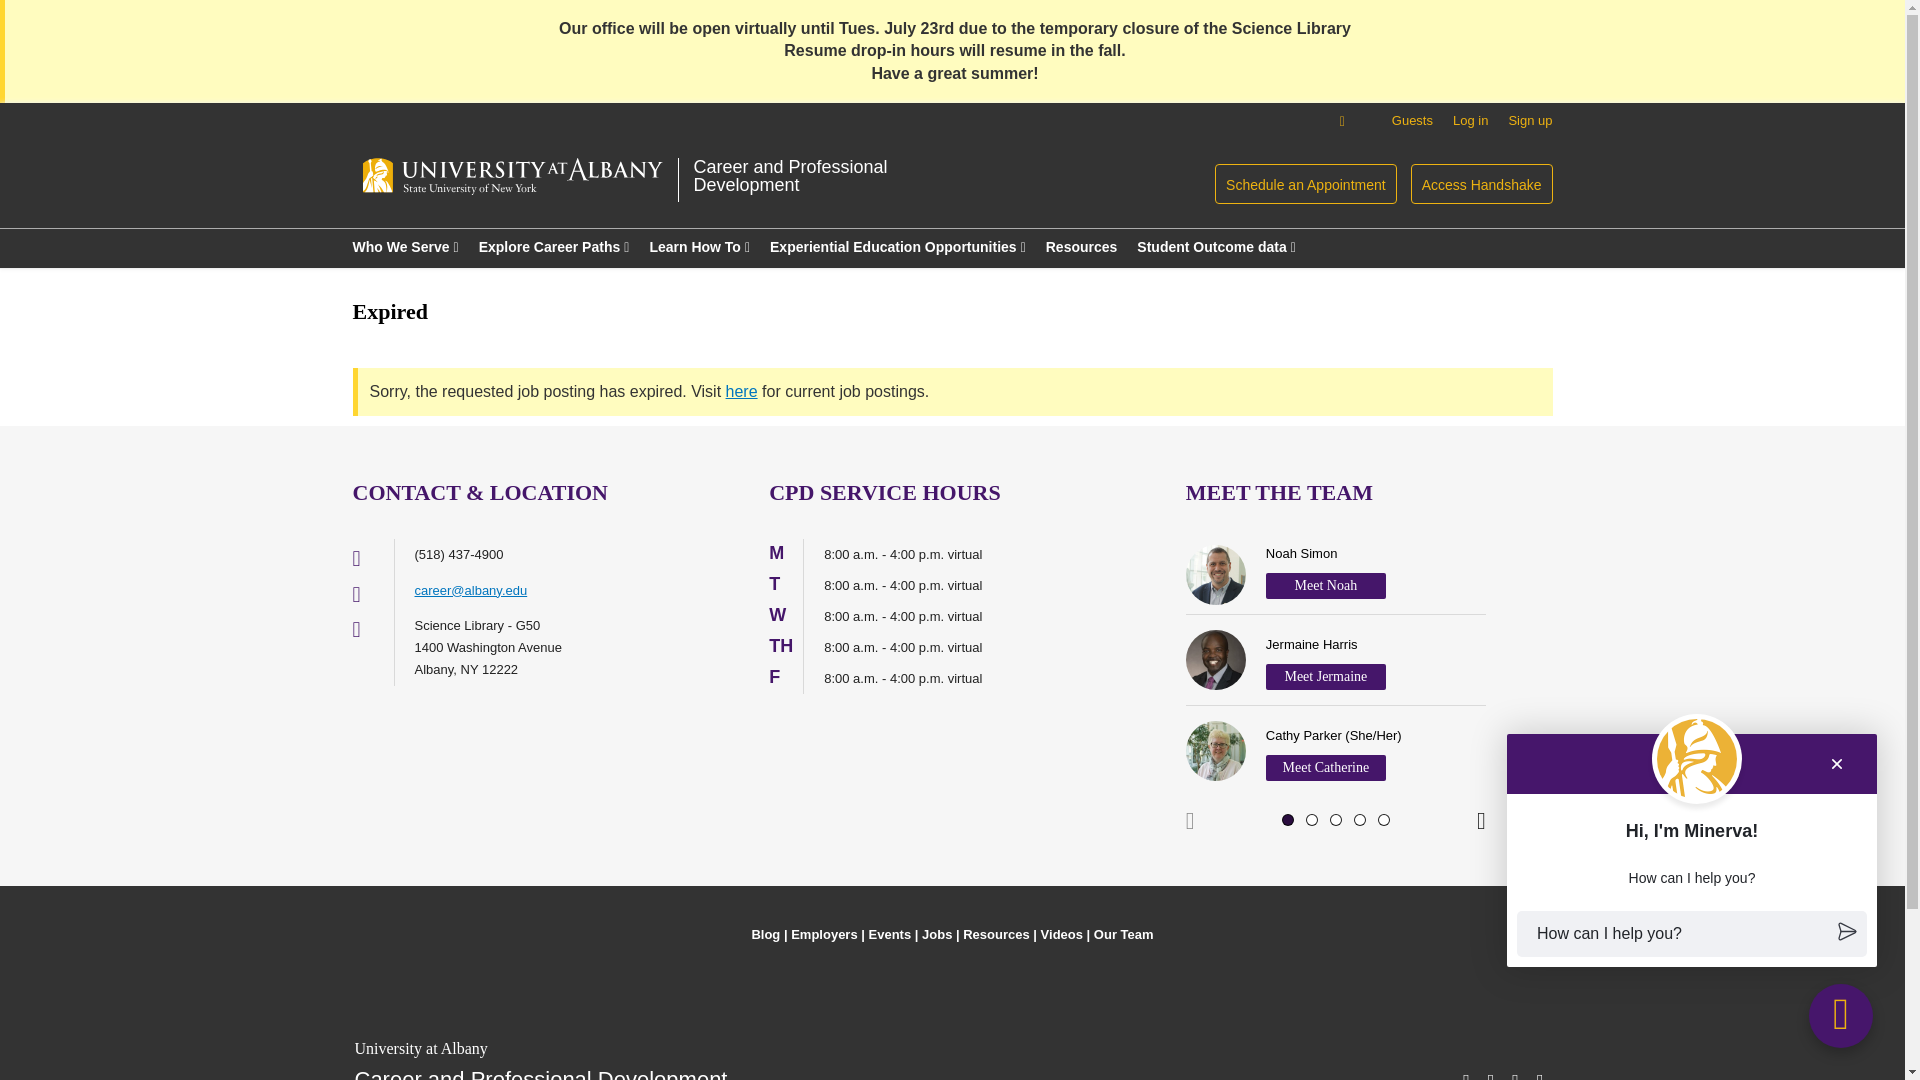  I want to click on Who We Serve, so click(1529, 120).